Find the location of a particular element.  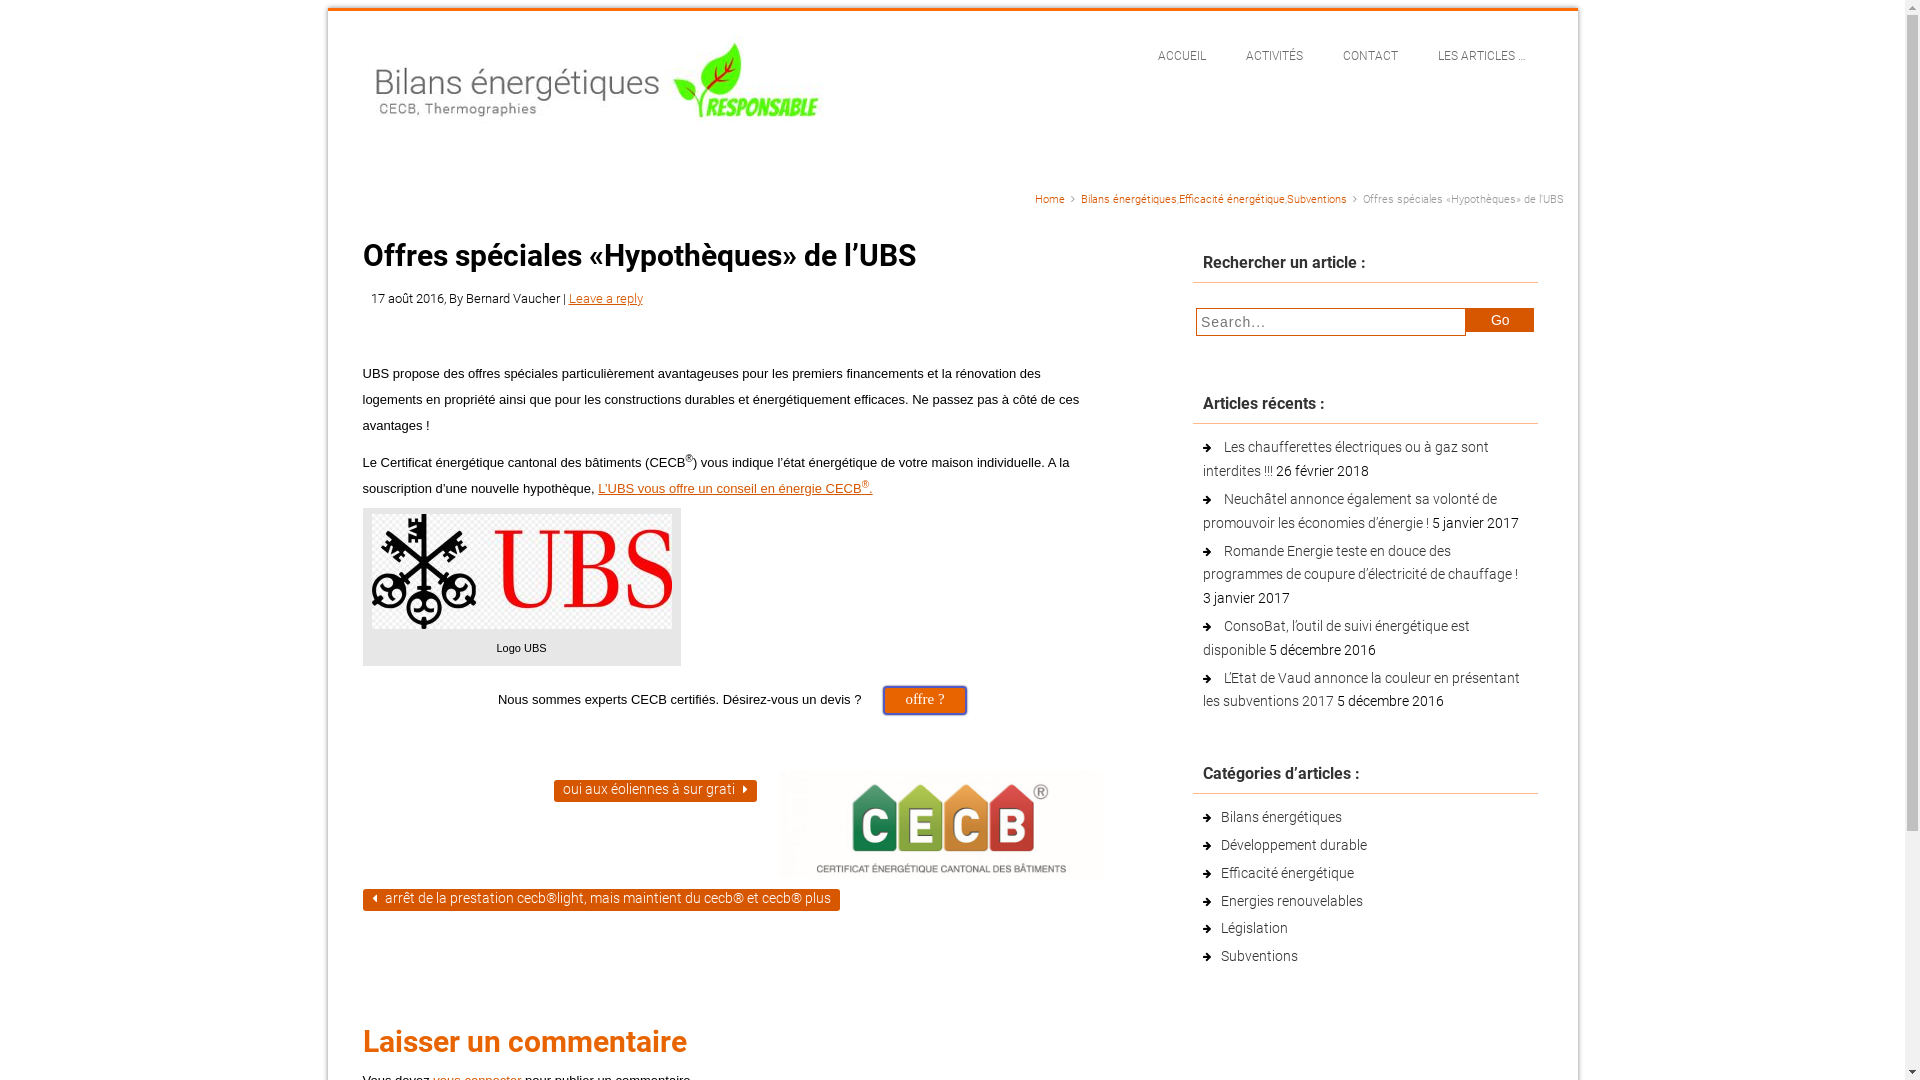

Leave a reply is located at coordinates (605, 298).